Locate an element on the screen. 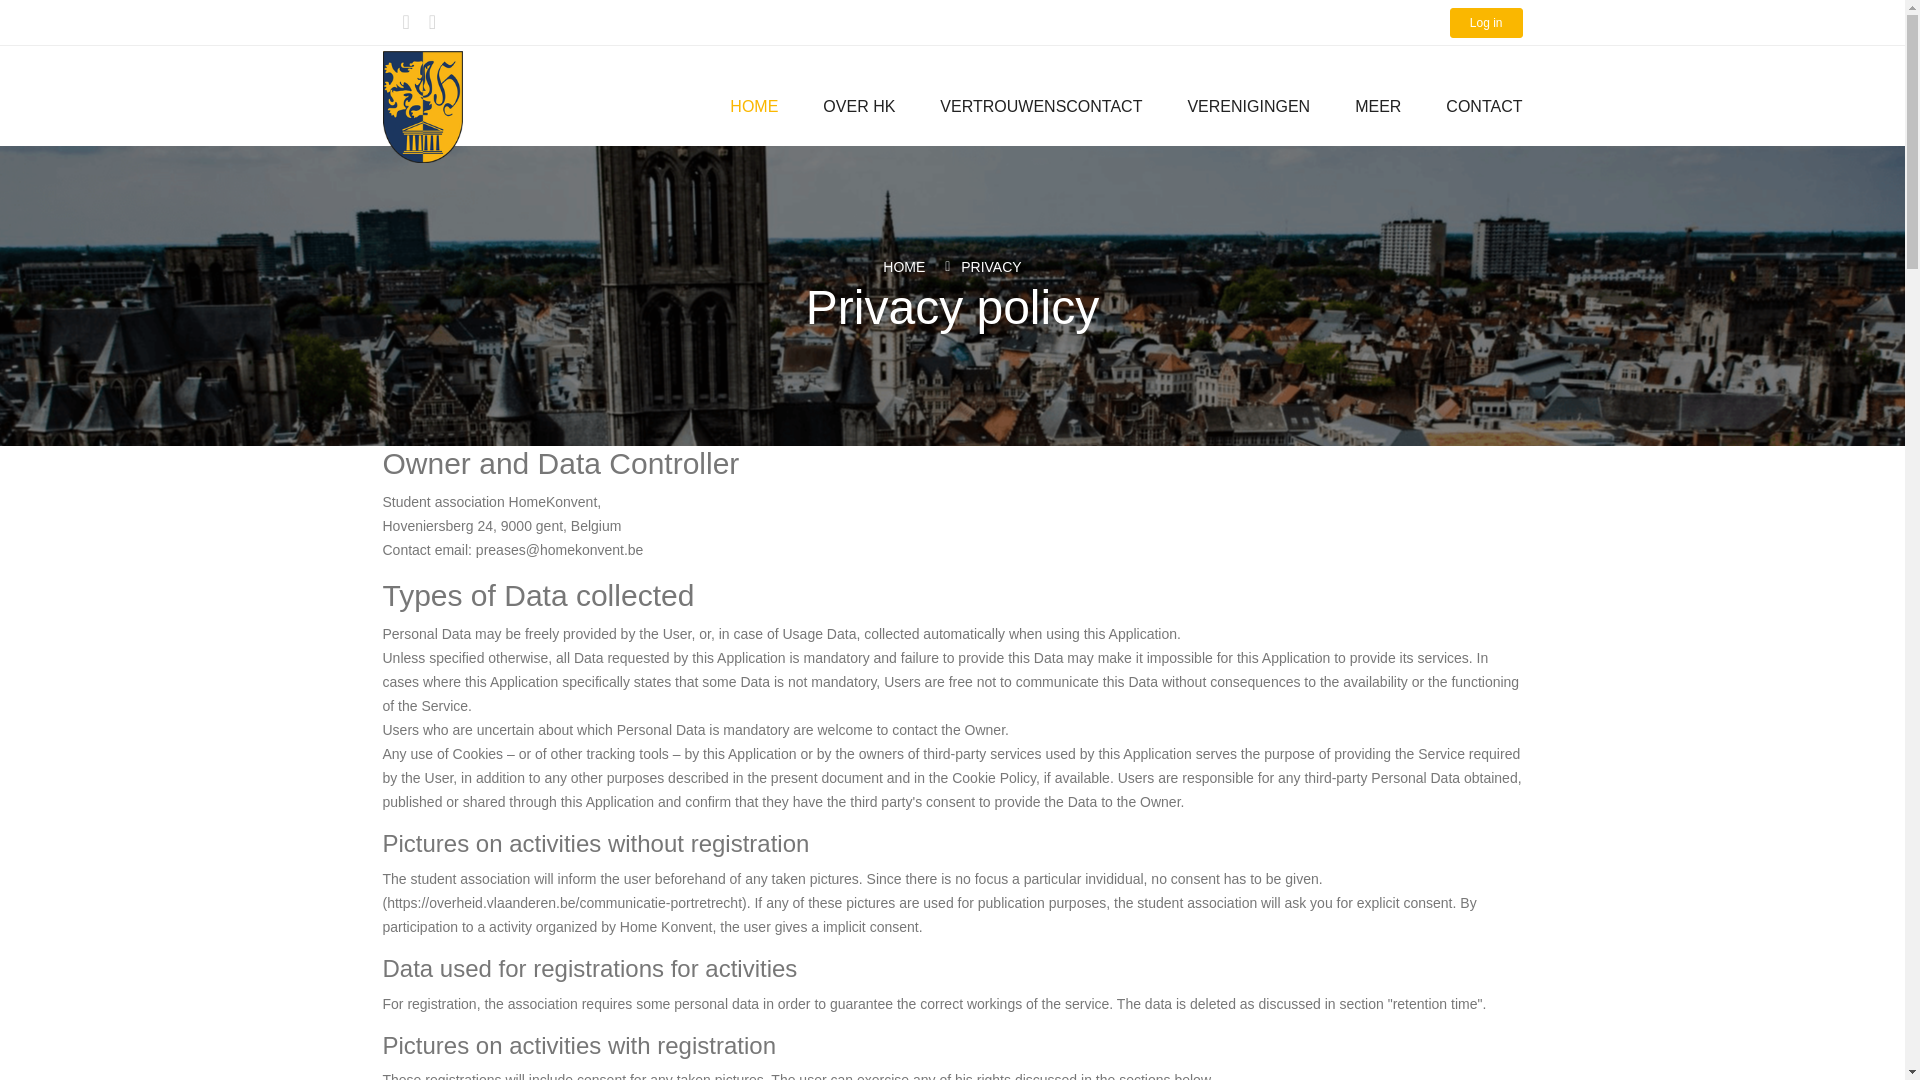 The width and height of the screenshot is (1920, 1080). VERTROUWENSCONTACT is located at coordinates (1041, 106).